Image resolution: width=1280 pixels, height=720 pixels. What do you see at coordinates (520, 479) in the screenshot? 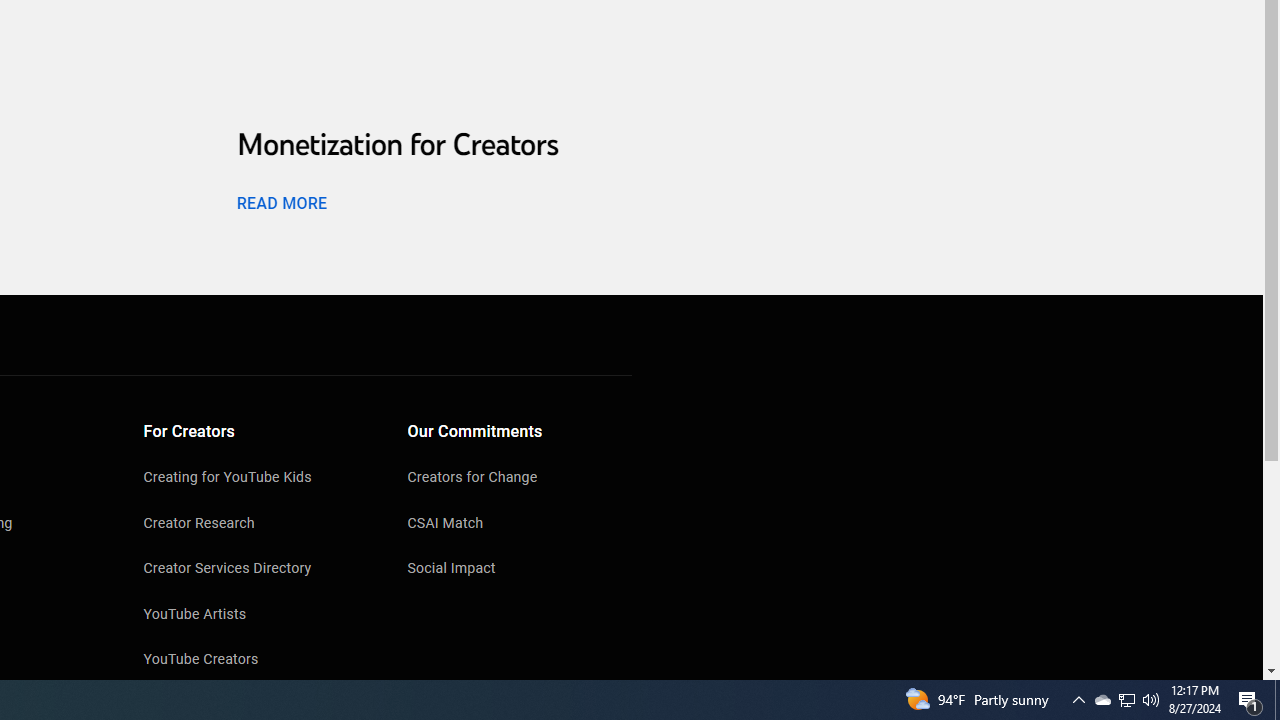
I see `Creators for Change` at bounding box center [520, 479].